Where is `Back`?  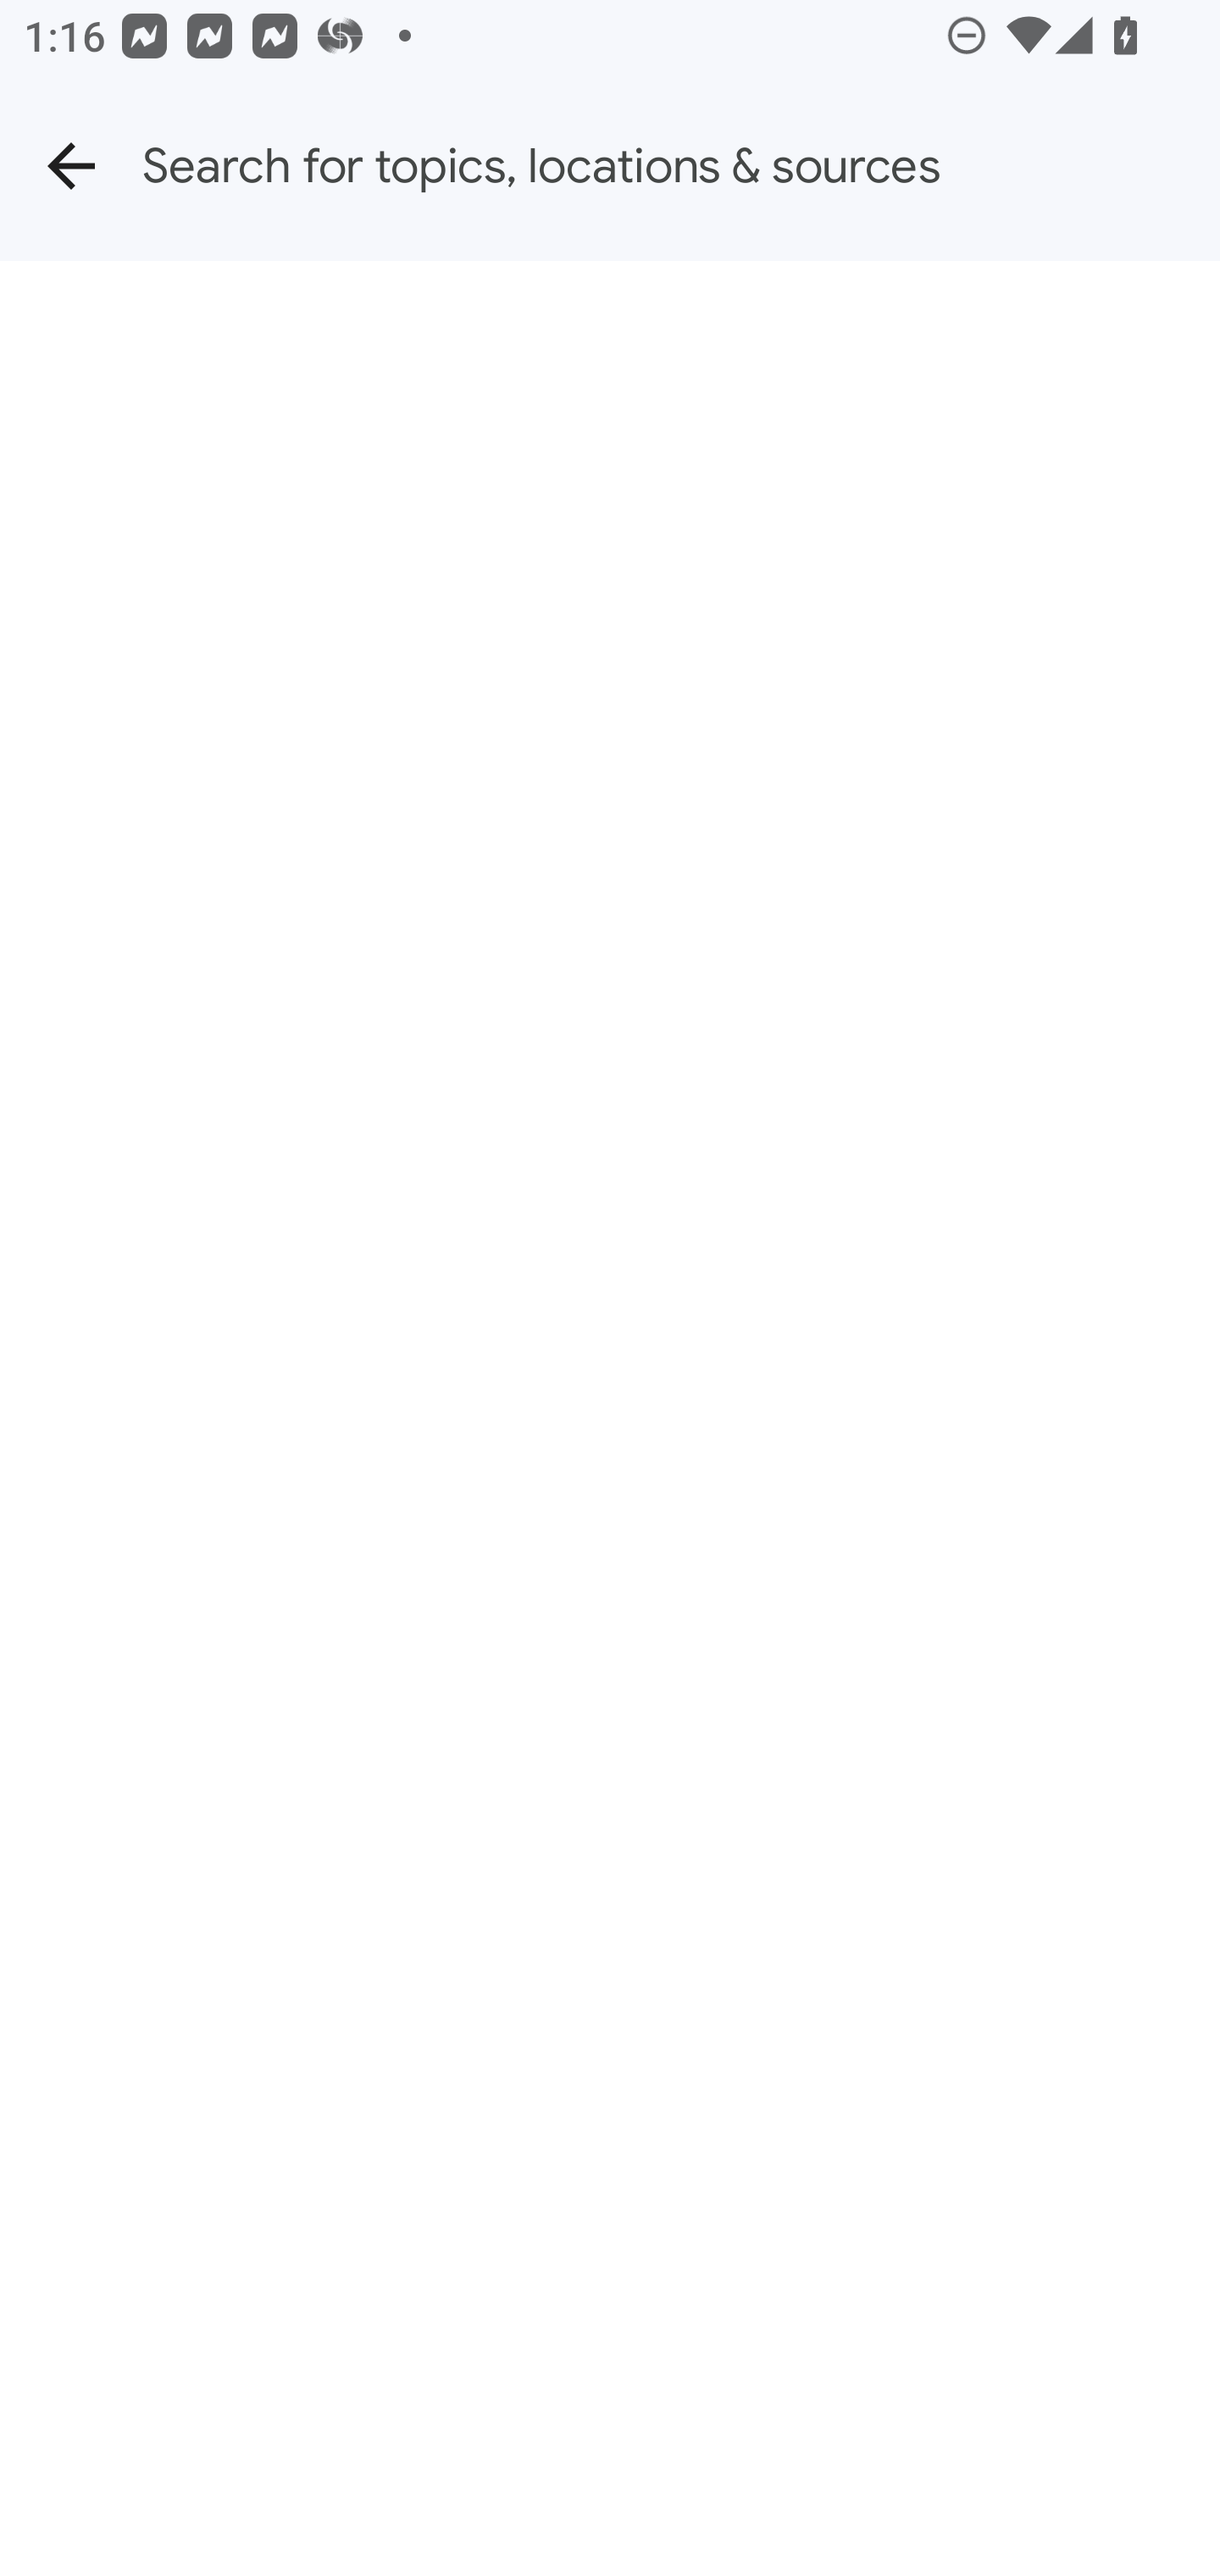
Back is located at coordinates (71, 166).